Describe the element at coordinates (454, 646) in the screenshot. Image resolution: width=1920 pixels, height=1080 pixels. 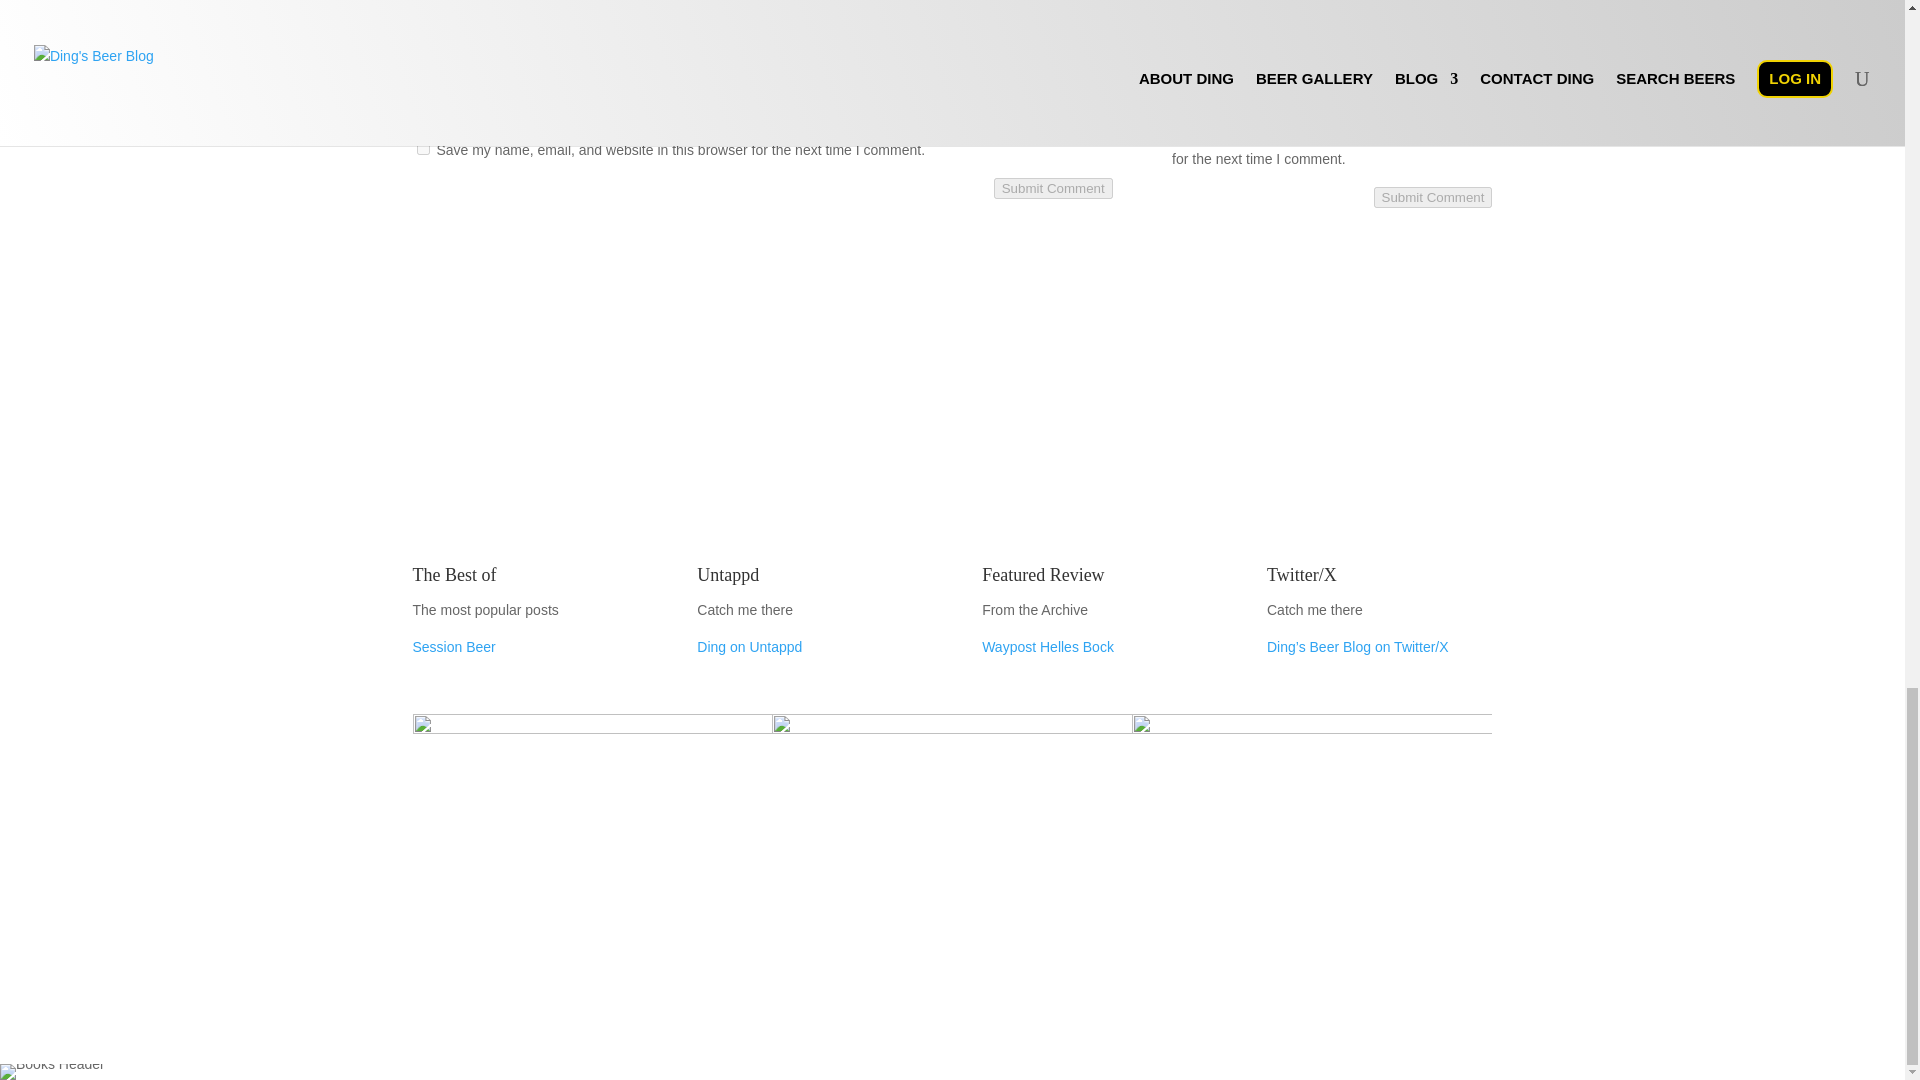
I see `Session Beer` at that location.